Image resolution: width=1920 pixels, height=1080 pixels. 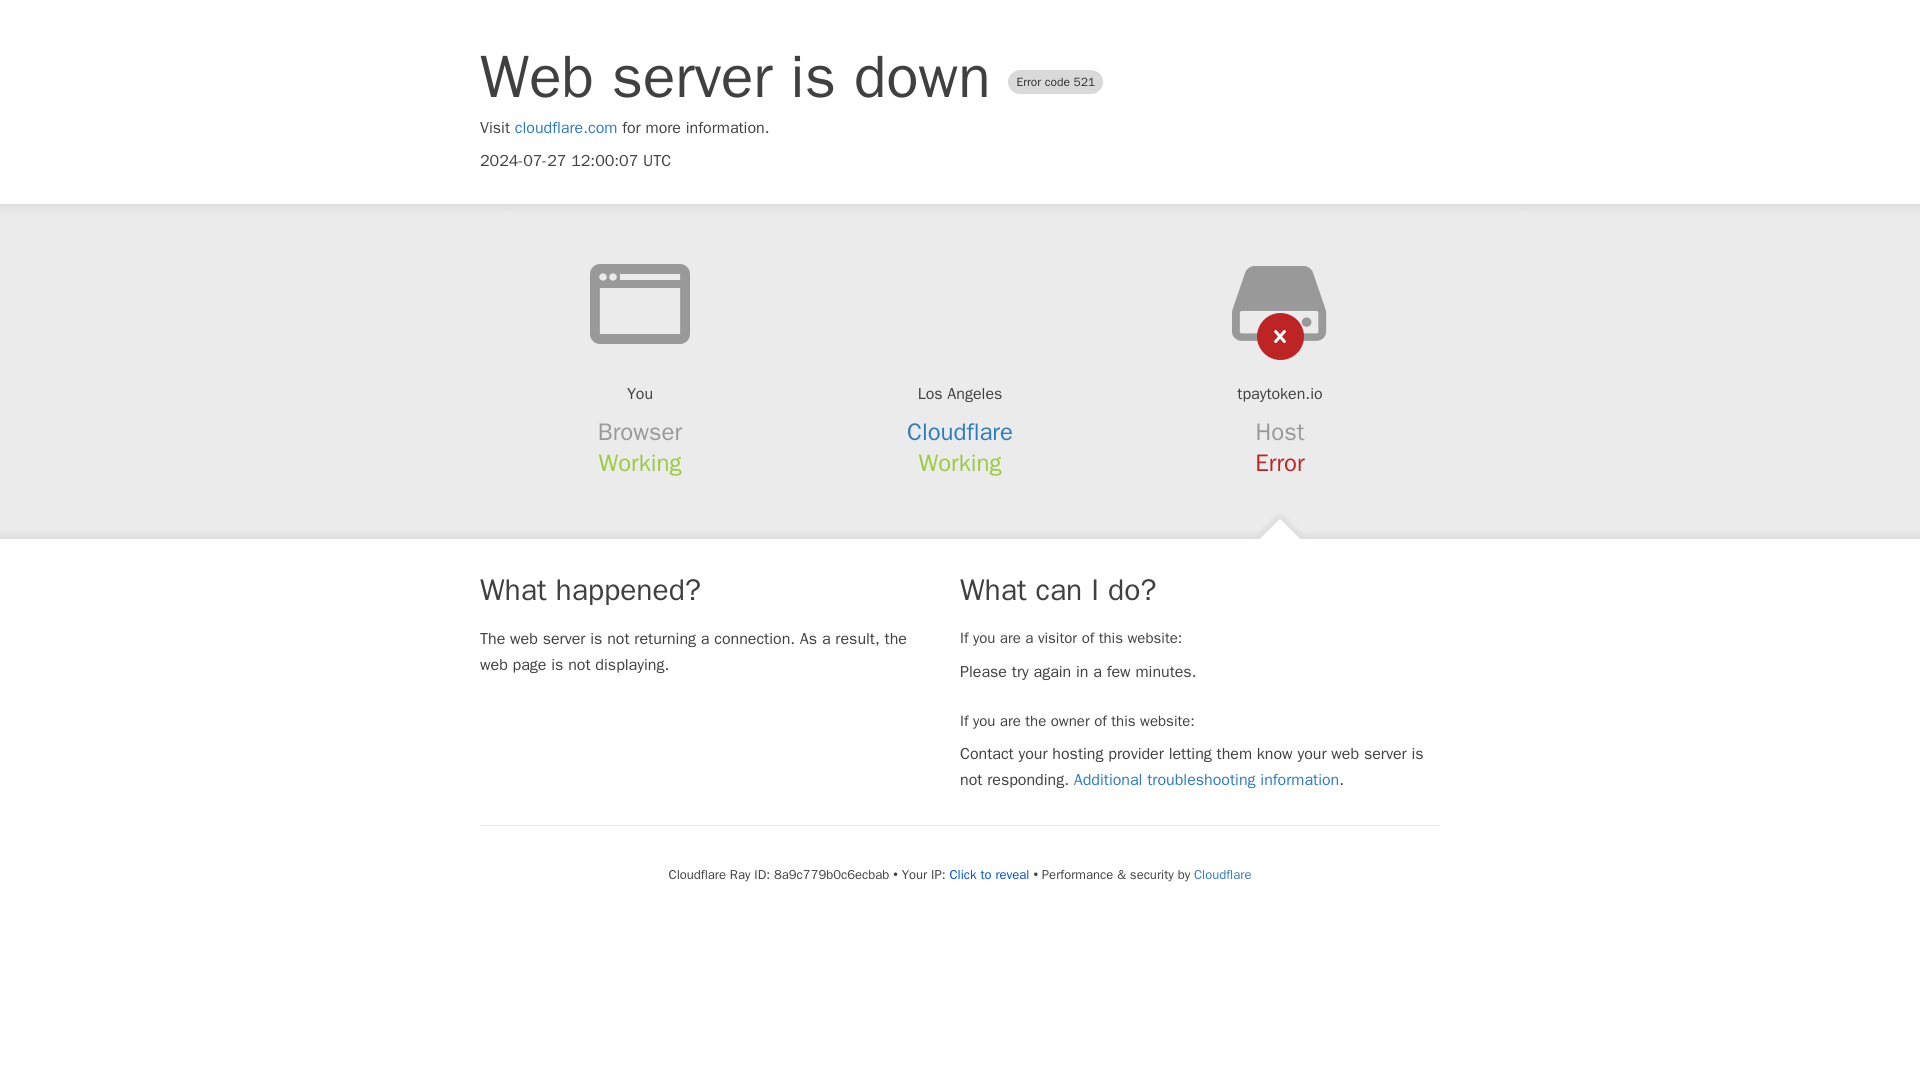 What do you see at coordinates (1222, 874) in the screenshot?
I see `Cloudflare` at bounding box center [1222, 874].